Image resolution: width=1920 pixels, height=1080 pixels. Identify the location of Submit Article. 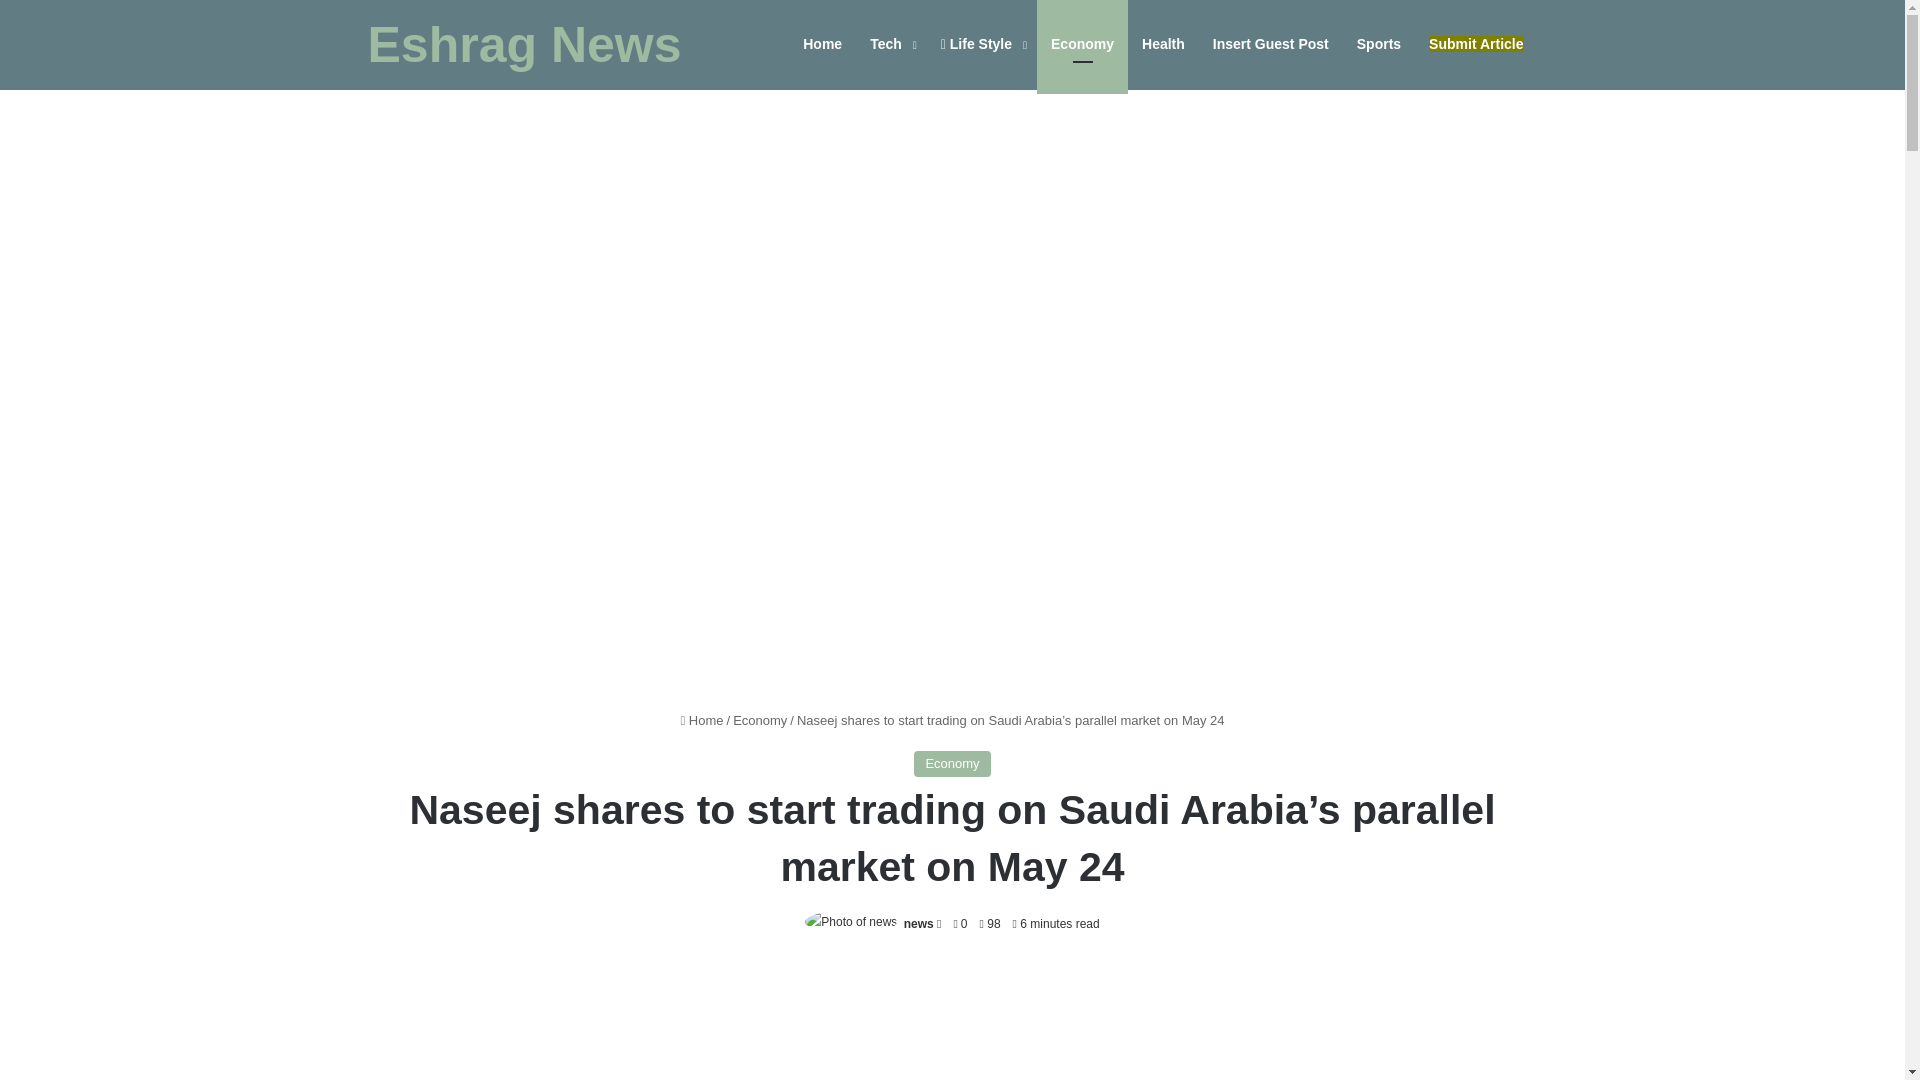
(1476, 44).